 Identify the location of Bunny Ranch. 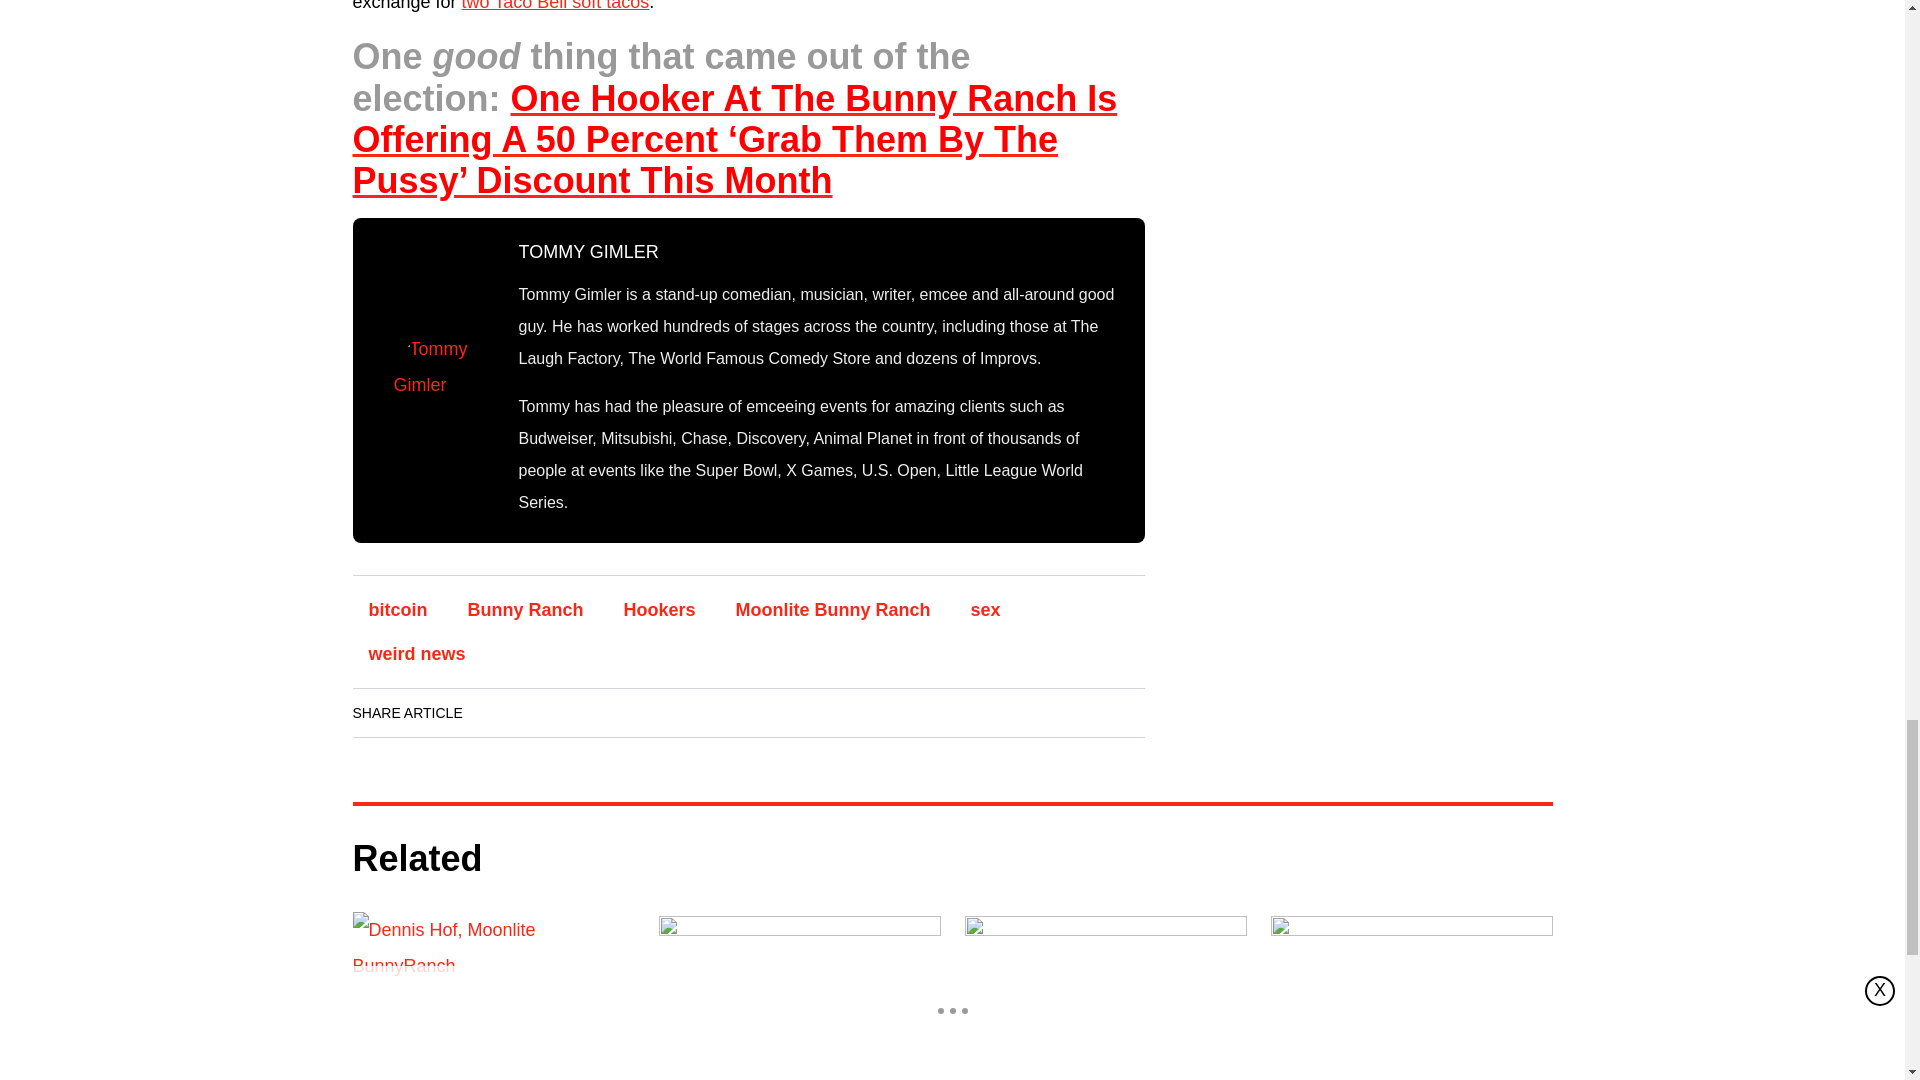
(525, 609).